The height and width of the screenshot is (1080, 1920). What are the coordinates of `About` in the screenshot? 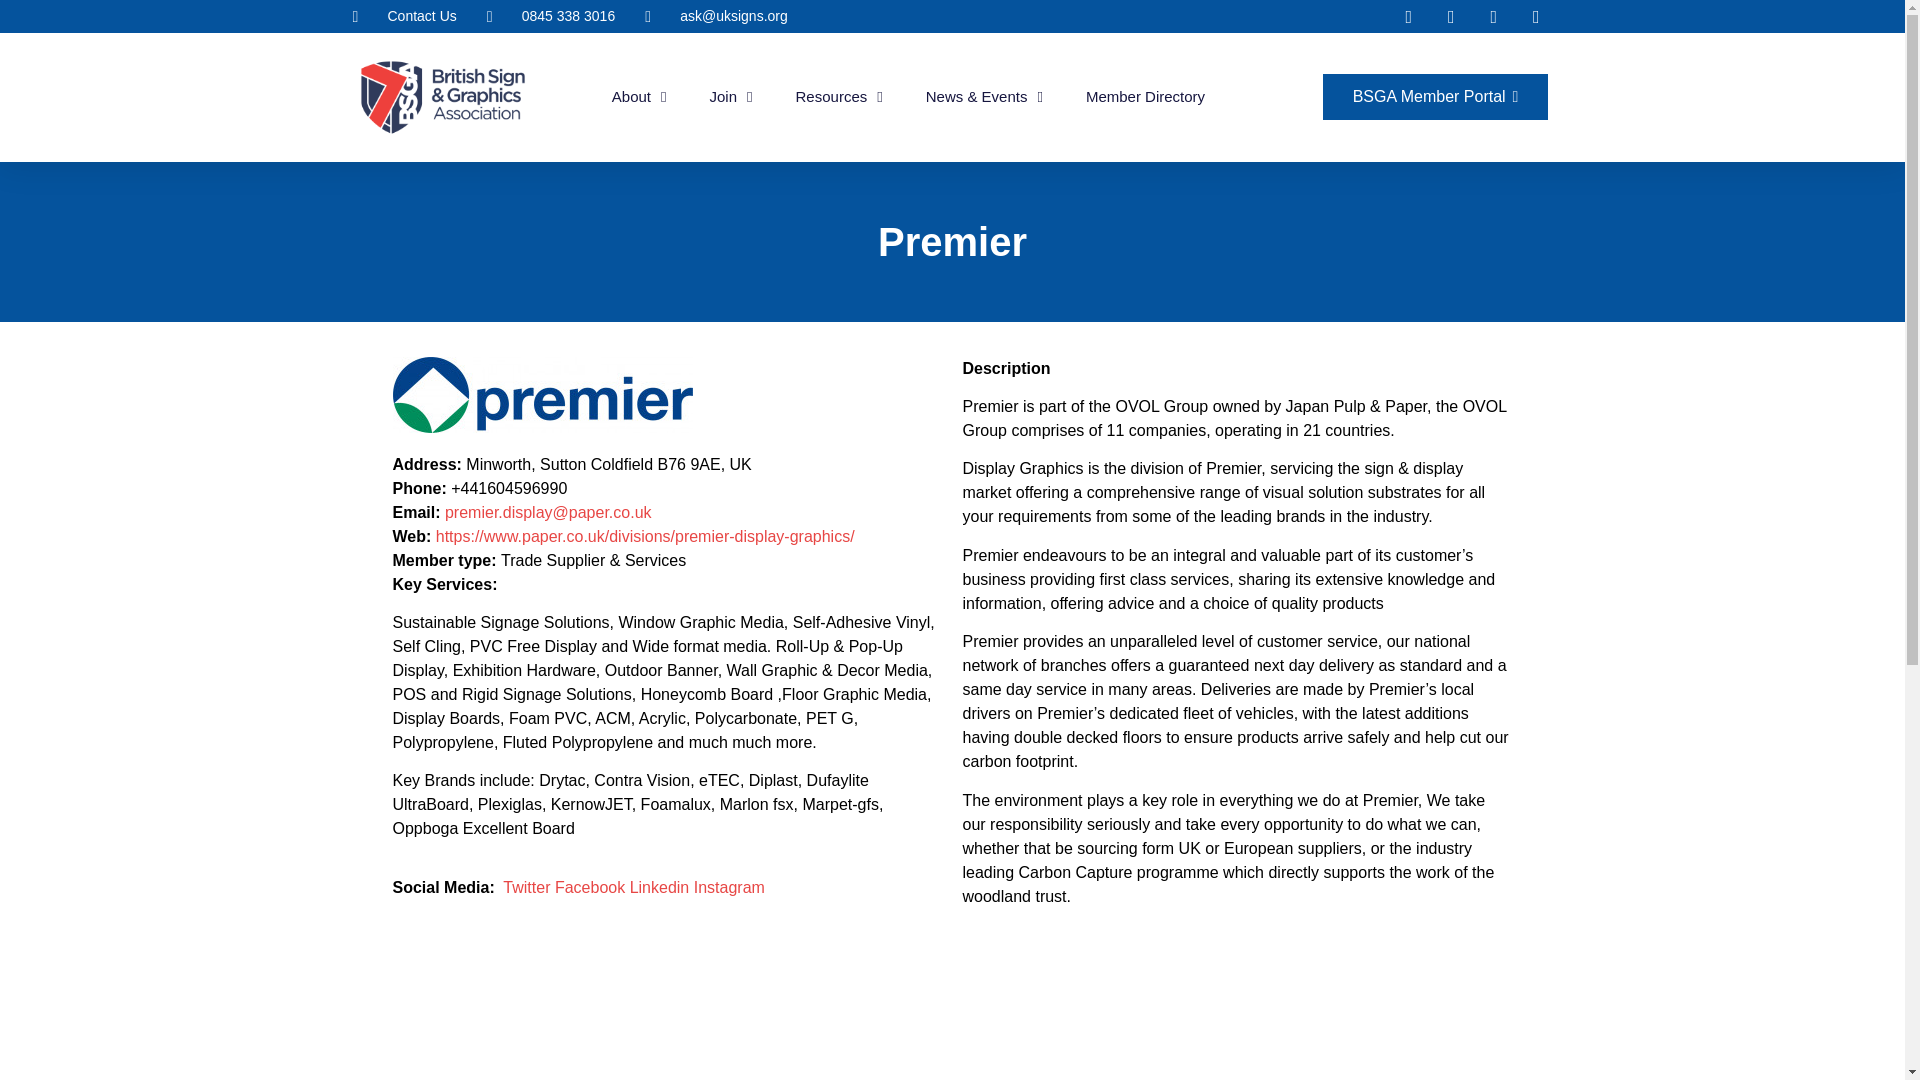 It's located at (639, 96).